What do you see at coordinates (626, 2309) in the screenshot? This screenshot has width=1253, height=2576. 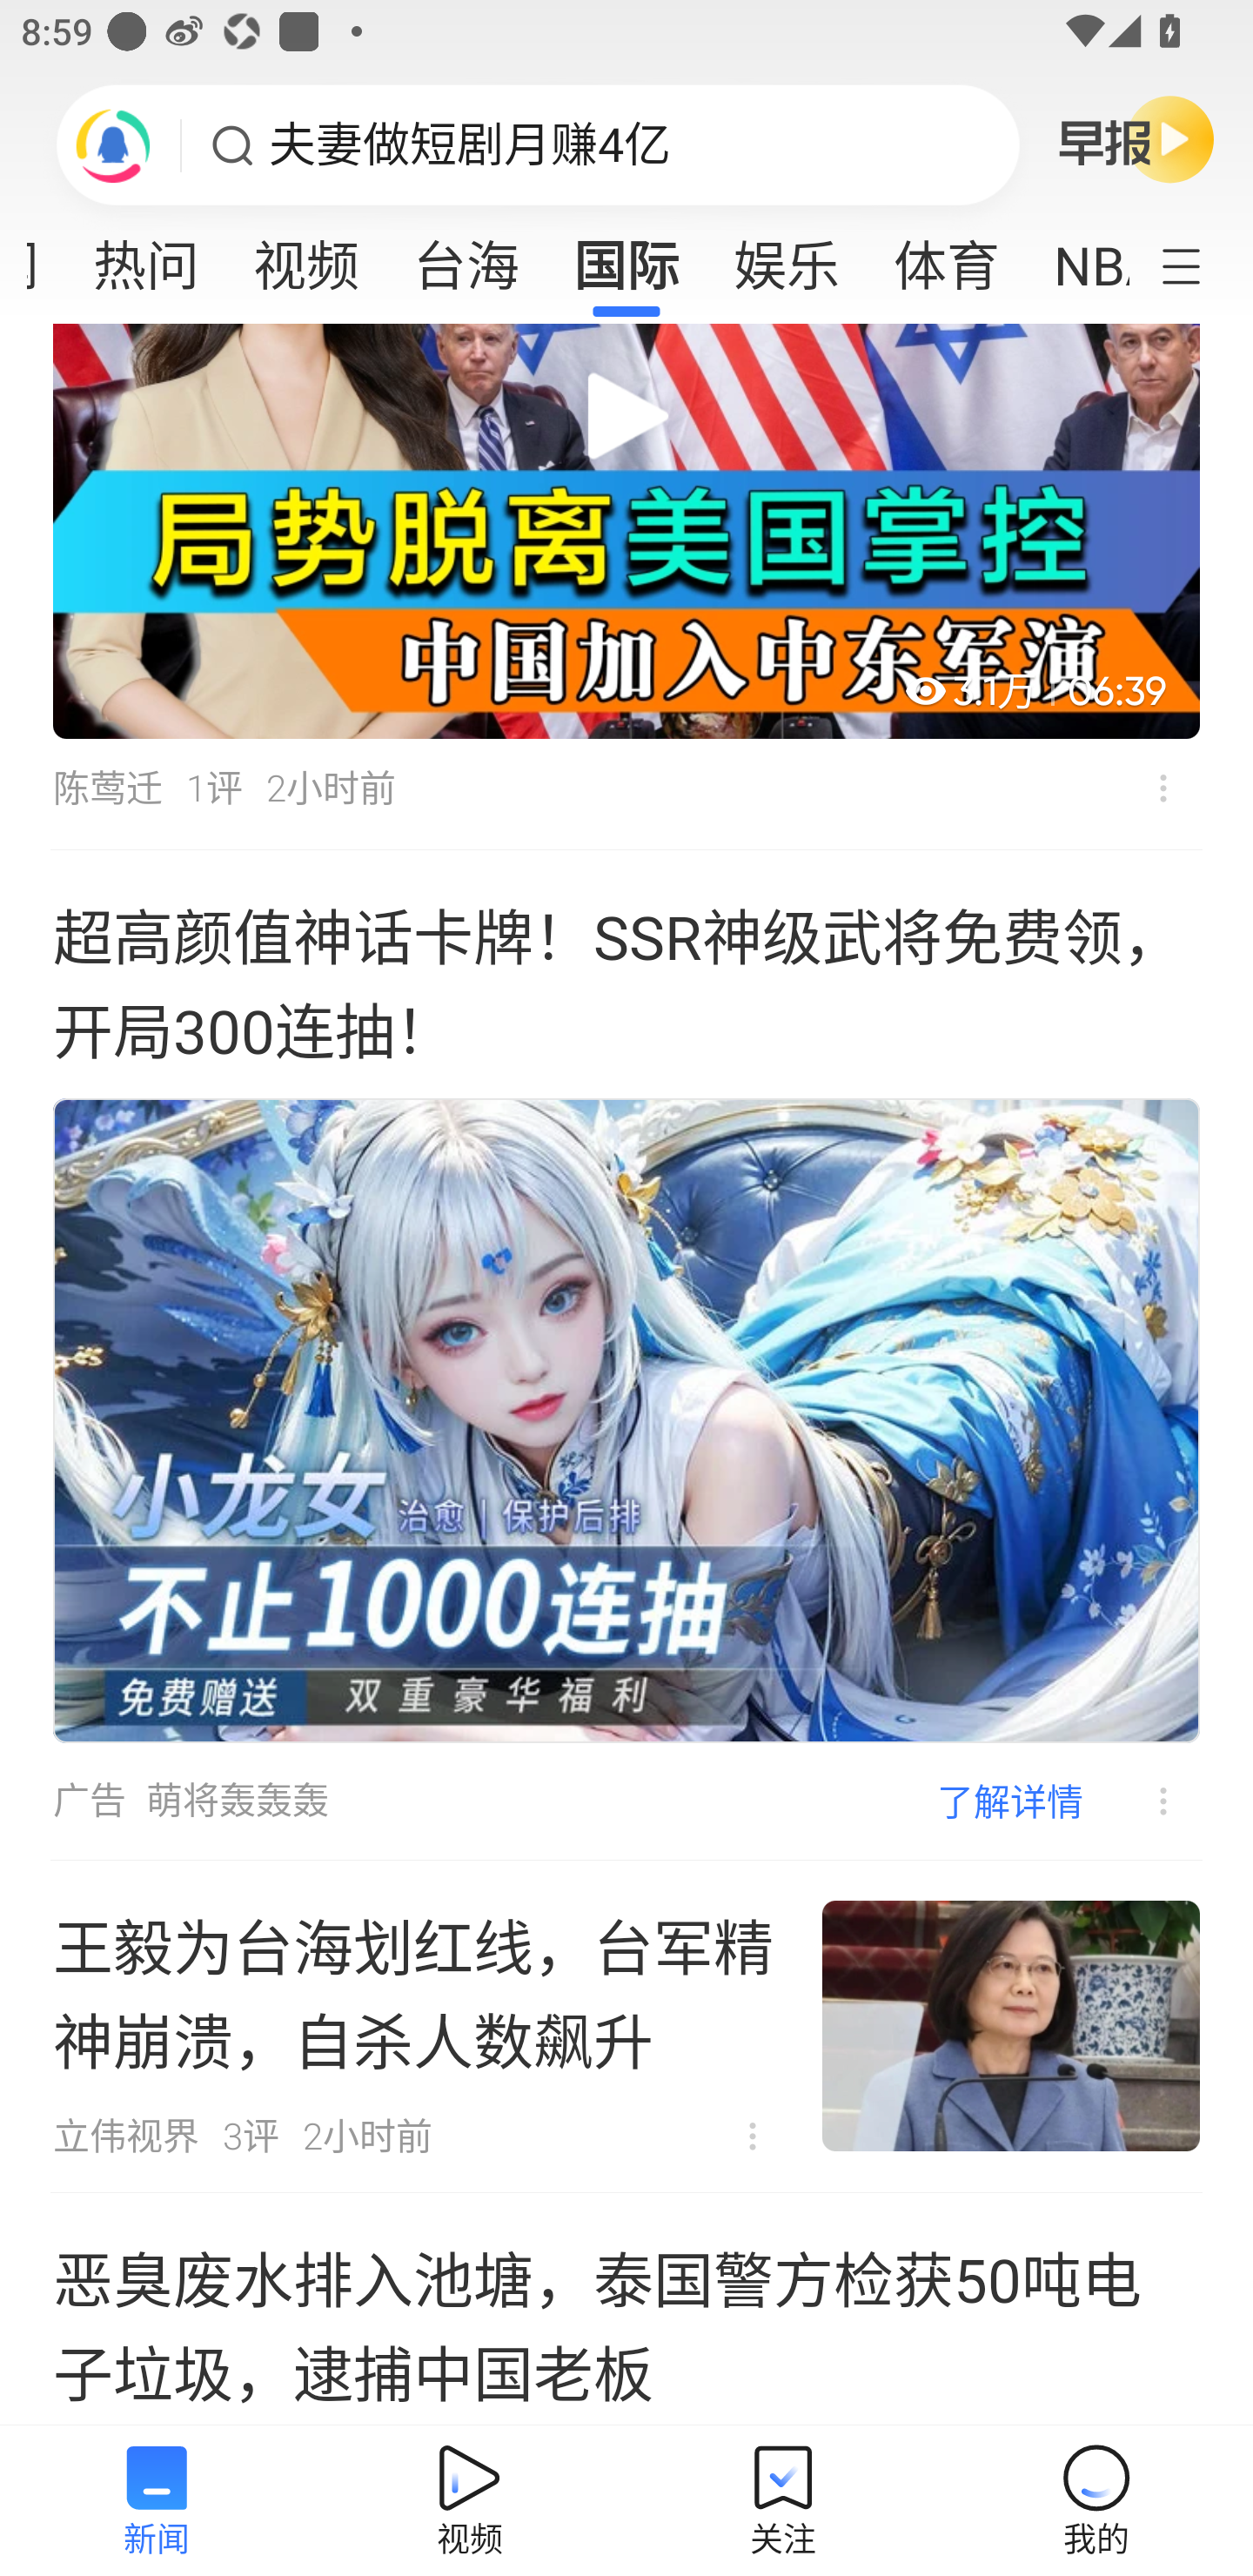 I see `恶臭废水排入池塘，泰国警方检获50吨电子垃圾，逮捕中国老板` at bounding box center [626, 2309].